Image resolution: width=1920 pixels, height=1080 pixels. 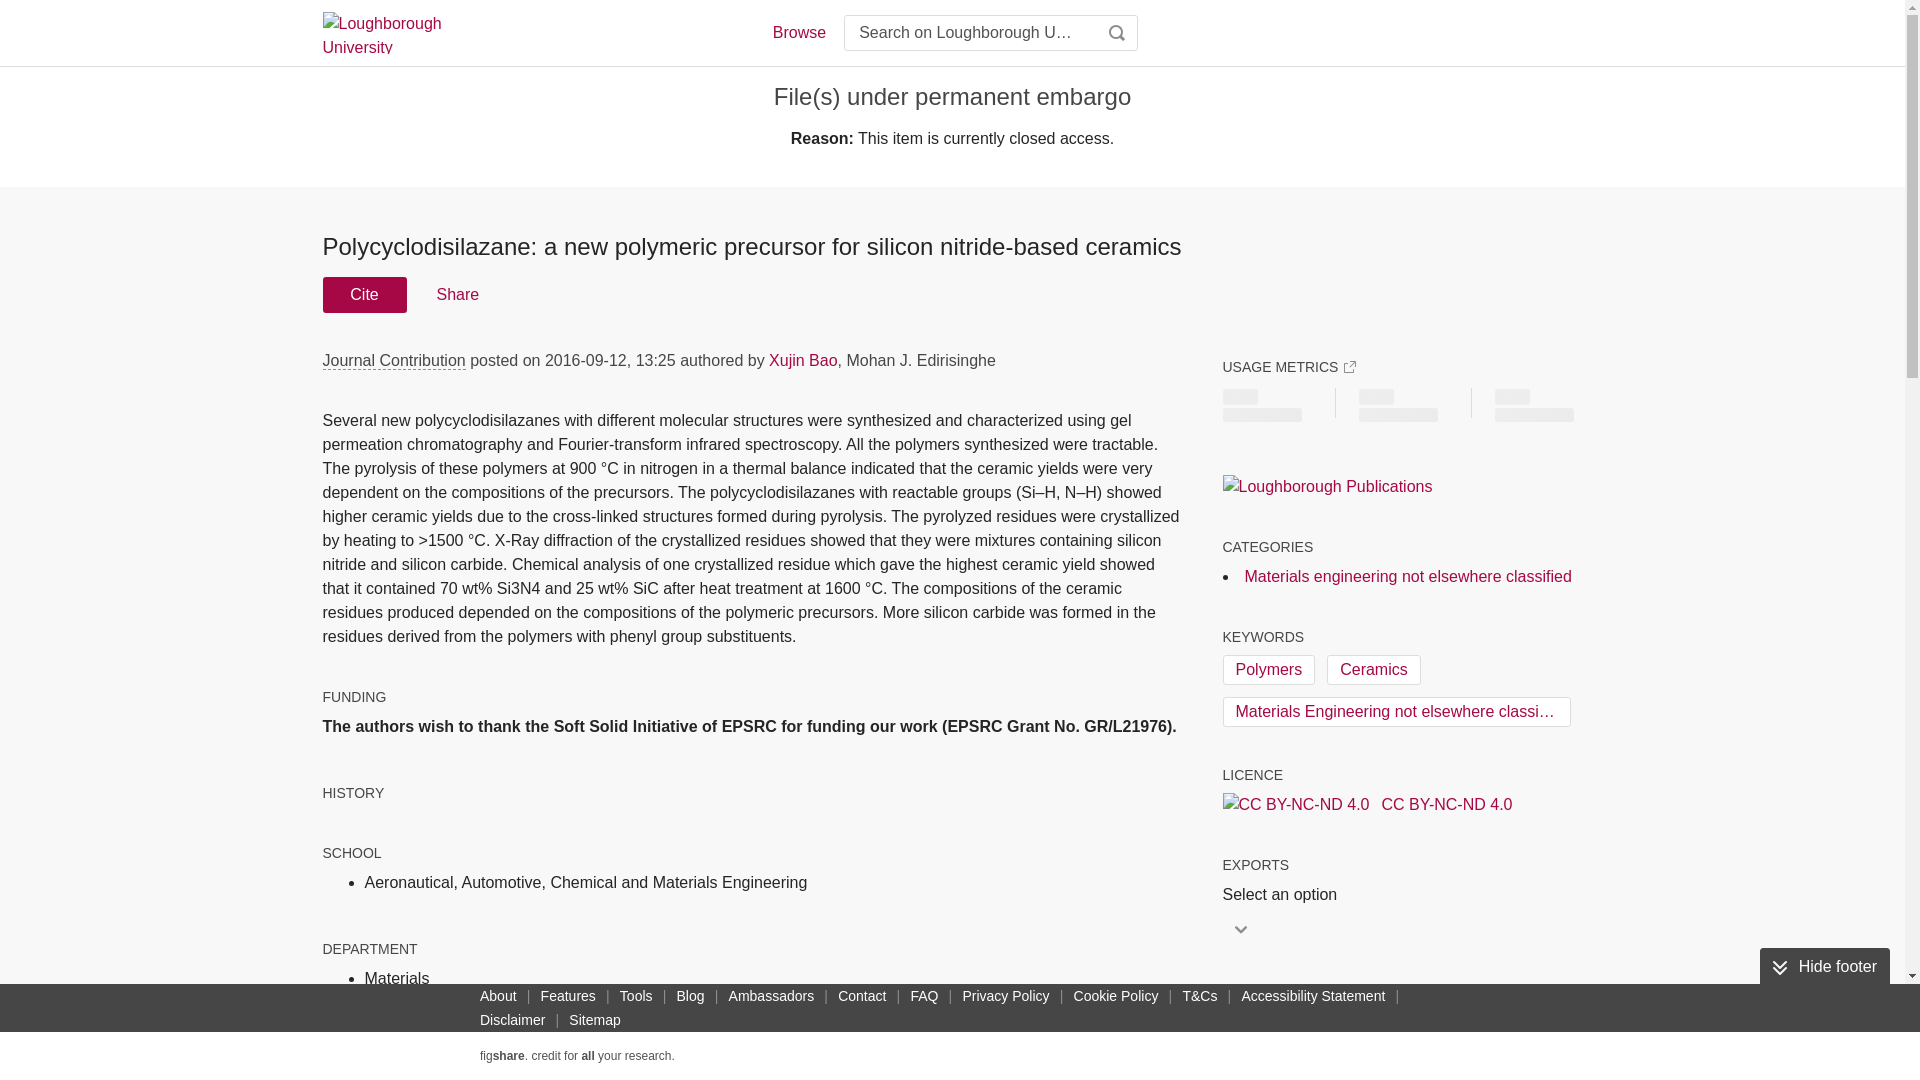 I want to click on Xujin Bao, so click(x=803, y=360).